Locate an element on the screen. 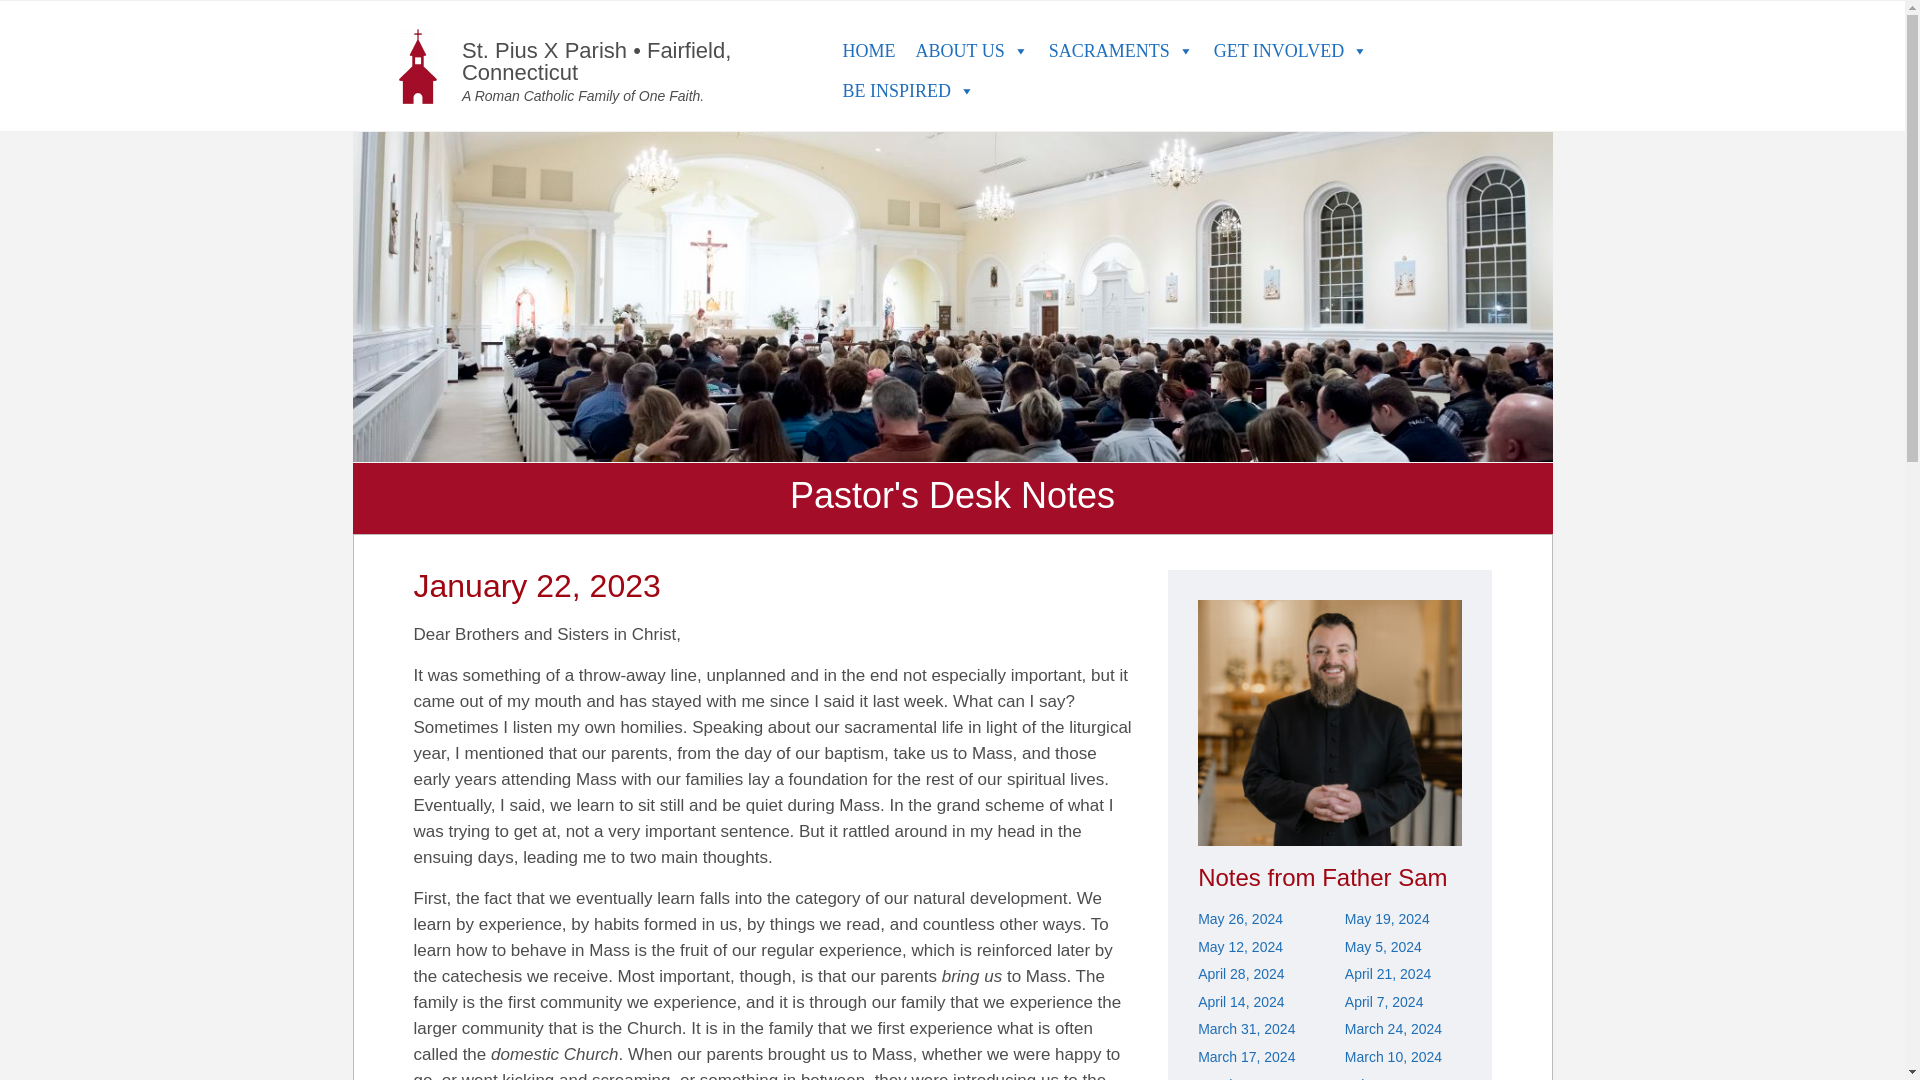  SACRAMENTS is located at coordinates (1120, 51).